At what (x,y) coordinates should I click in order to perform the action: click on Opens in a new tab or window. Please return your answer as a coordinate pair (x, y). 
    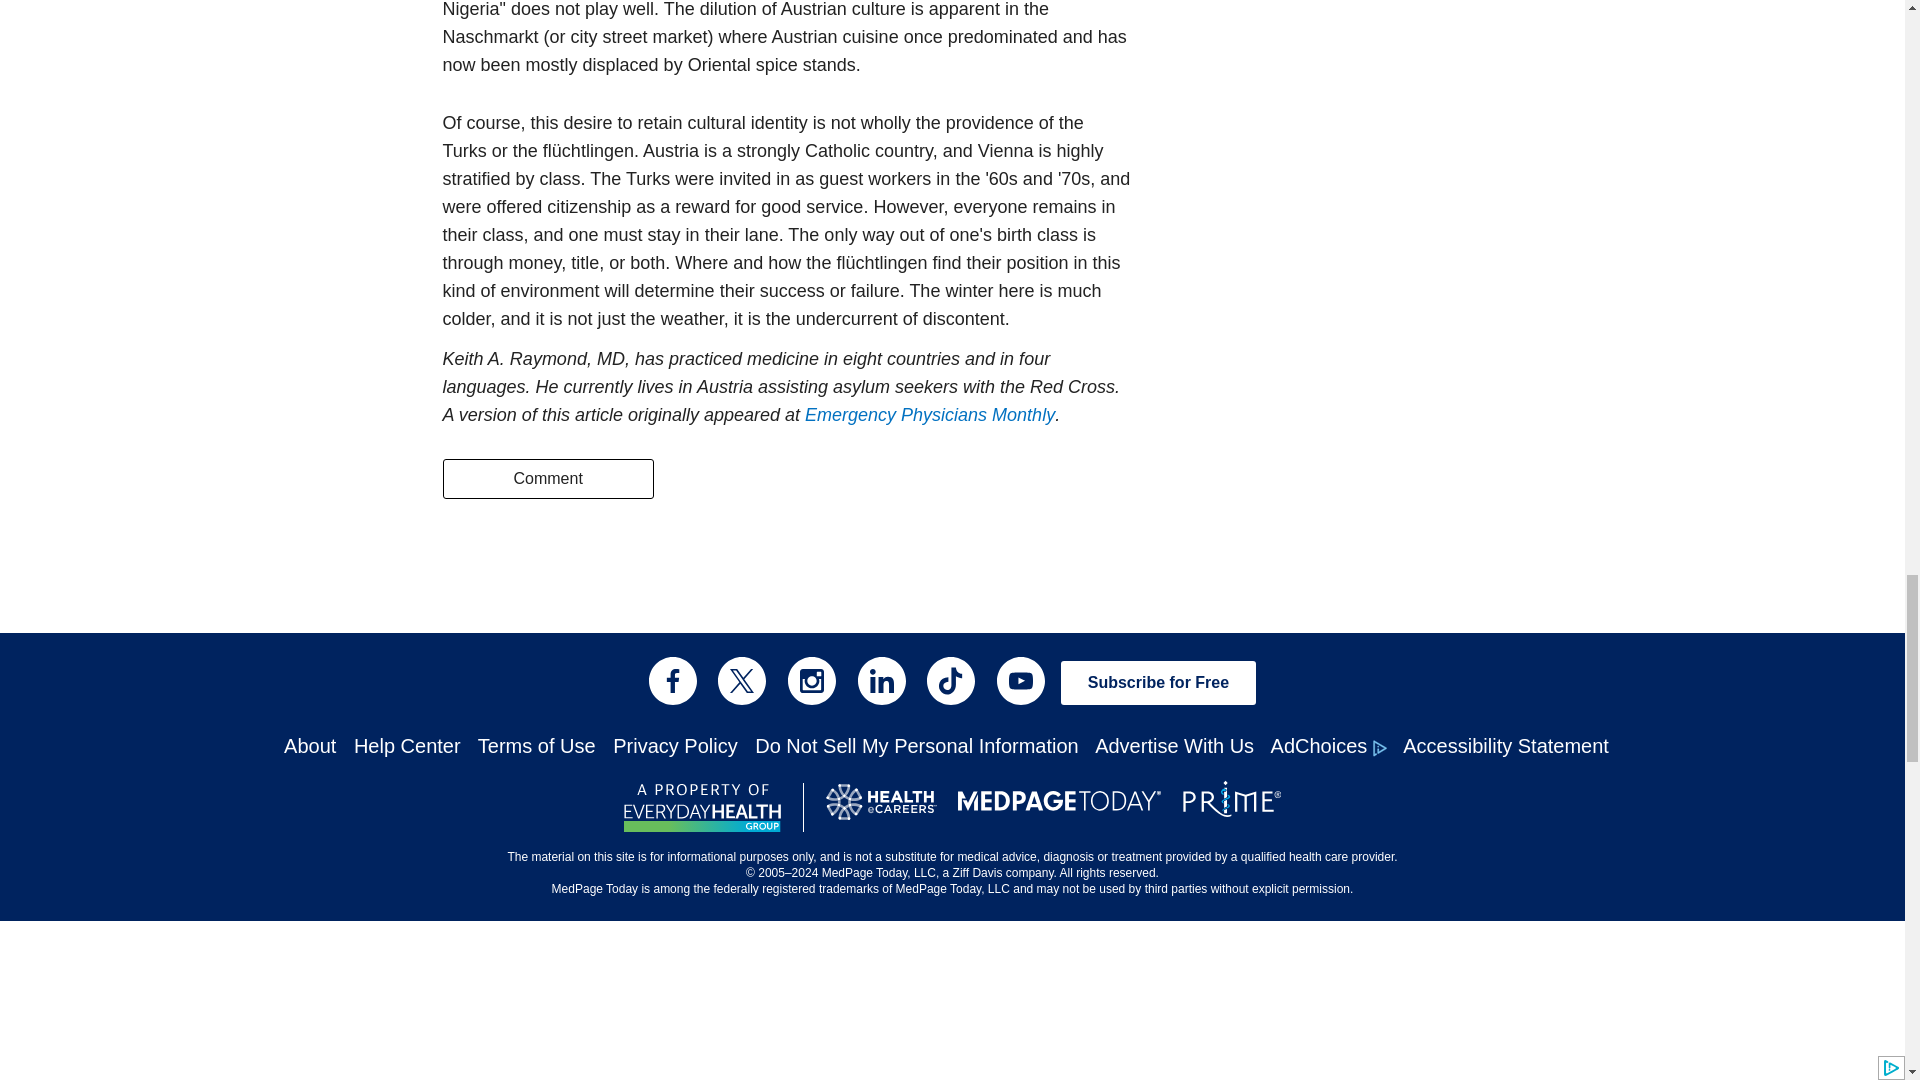
    Looking at the image, I should click on (880, 808).